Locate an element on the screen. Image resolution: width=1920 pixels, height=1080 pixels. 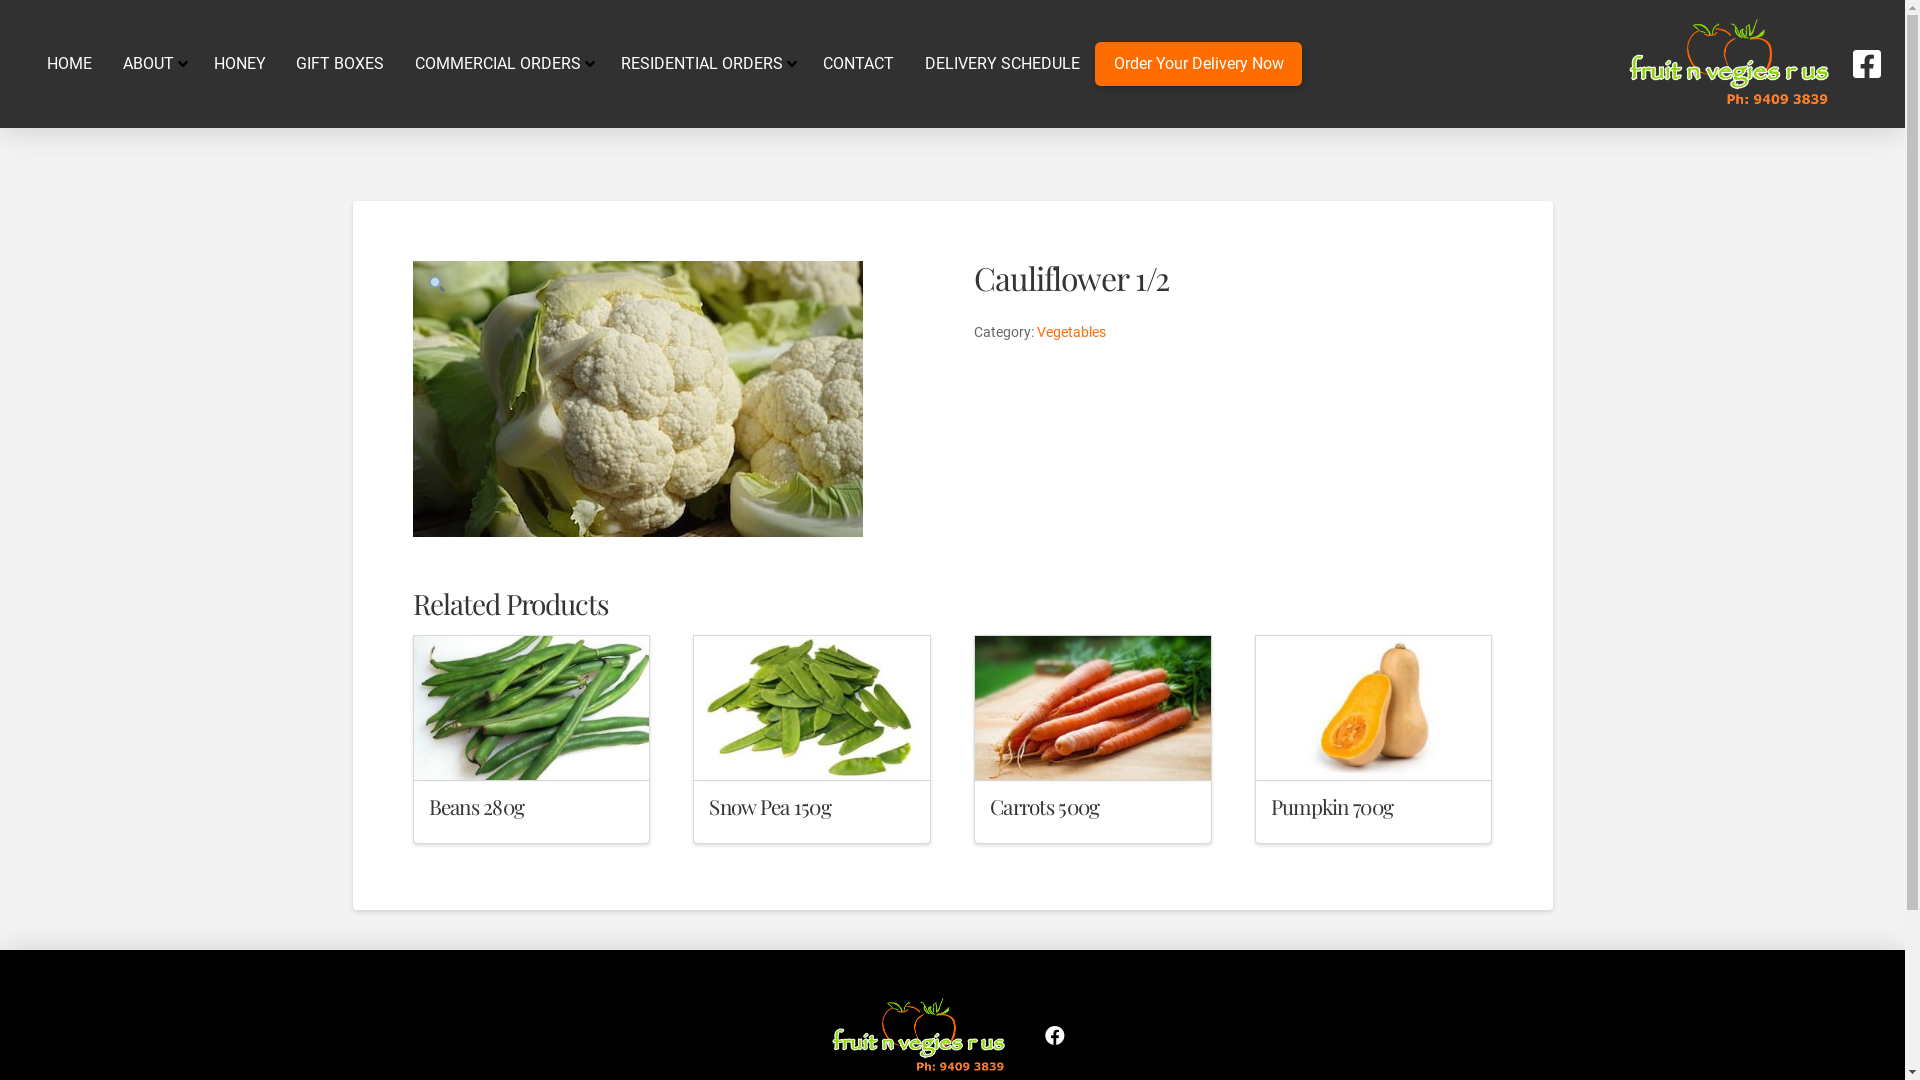
Pumpkin 700g is located at coordinates (1332, 806).